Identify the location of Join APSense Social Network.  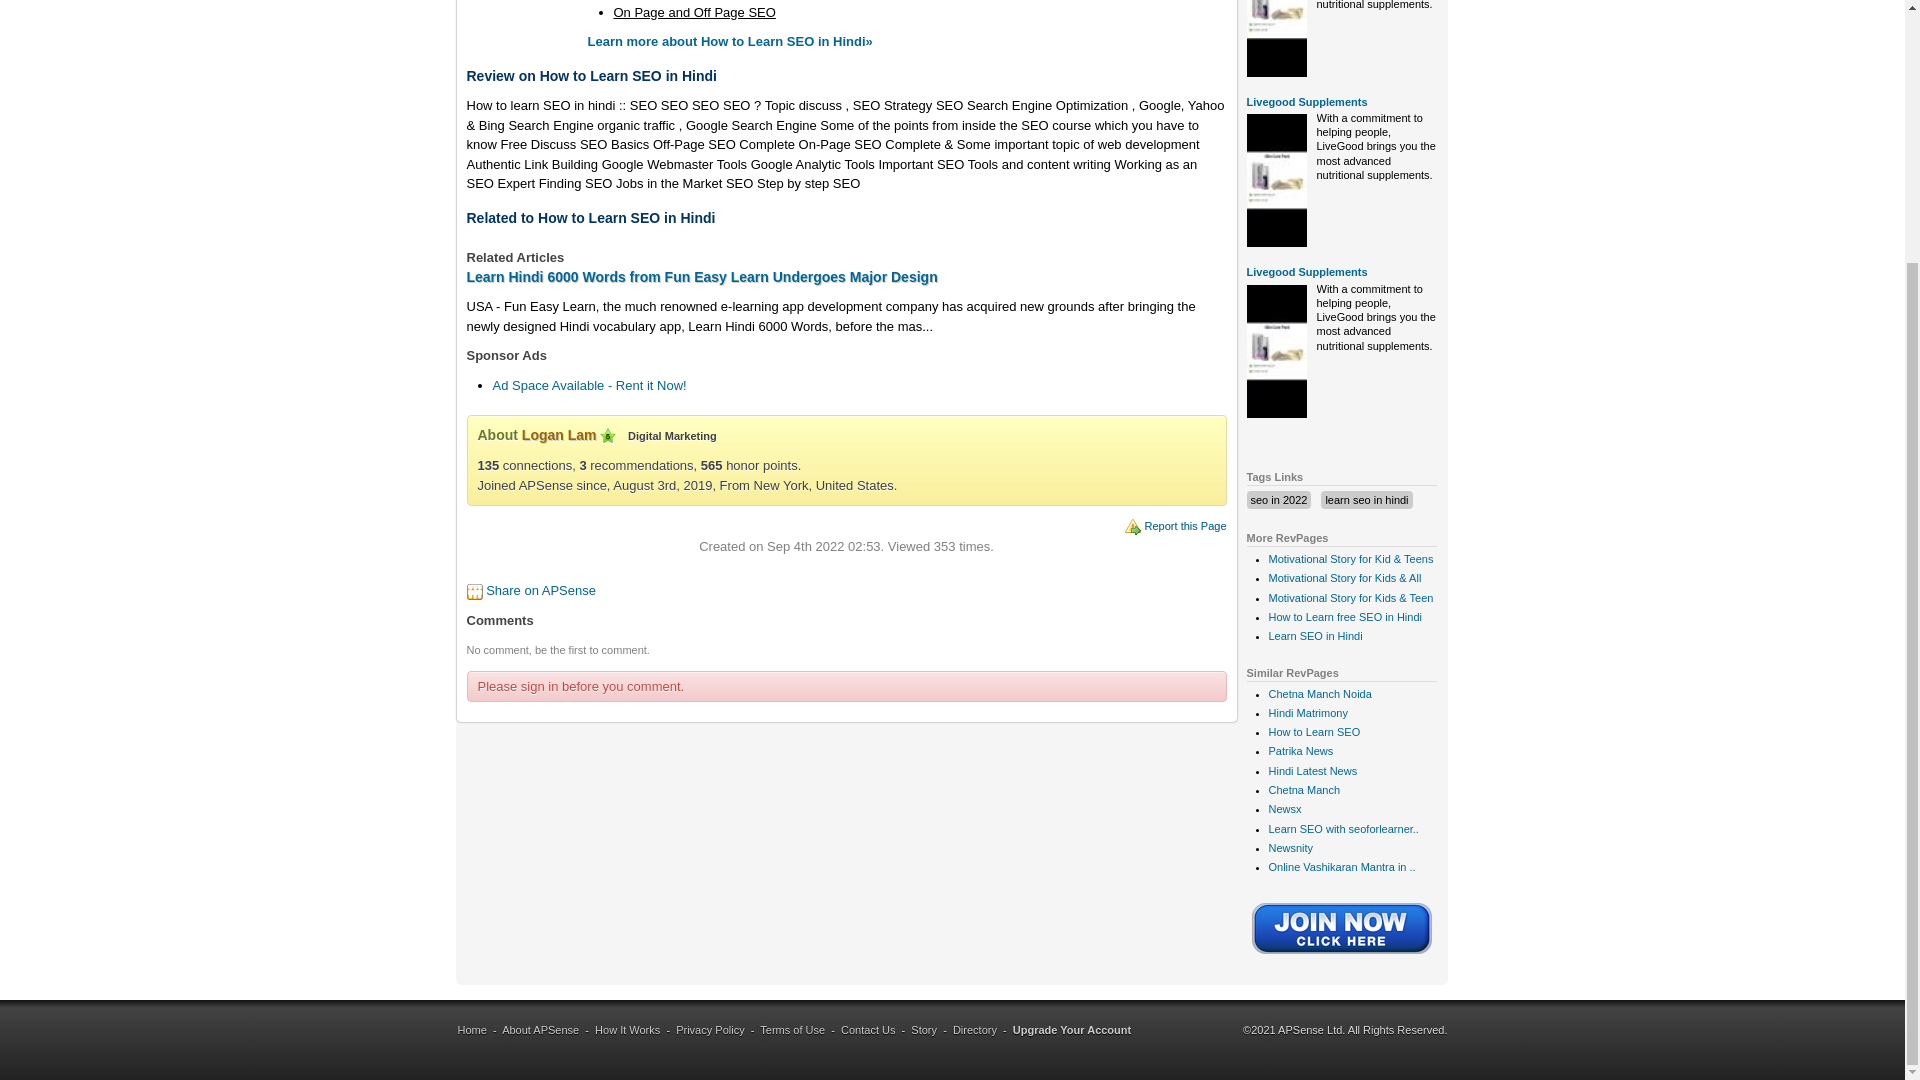
(1342, 956).